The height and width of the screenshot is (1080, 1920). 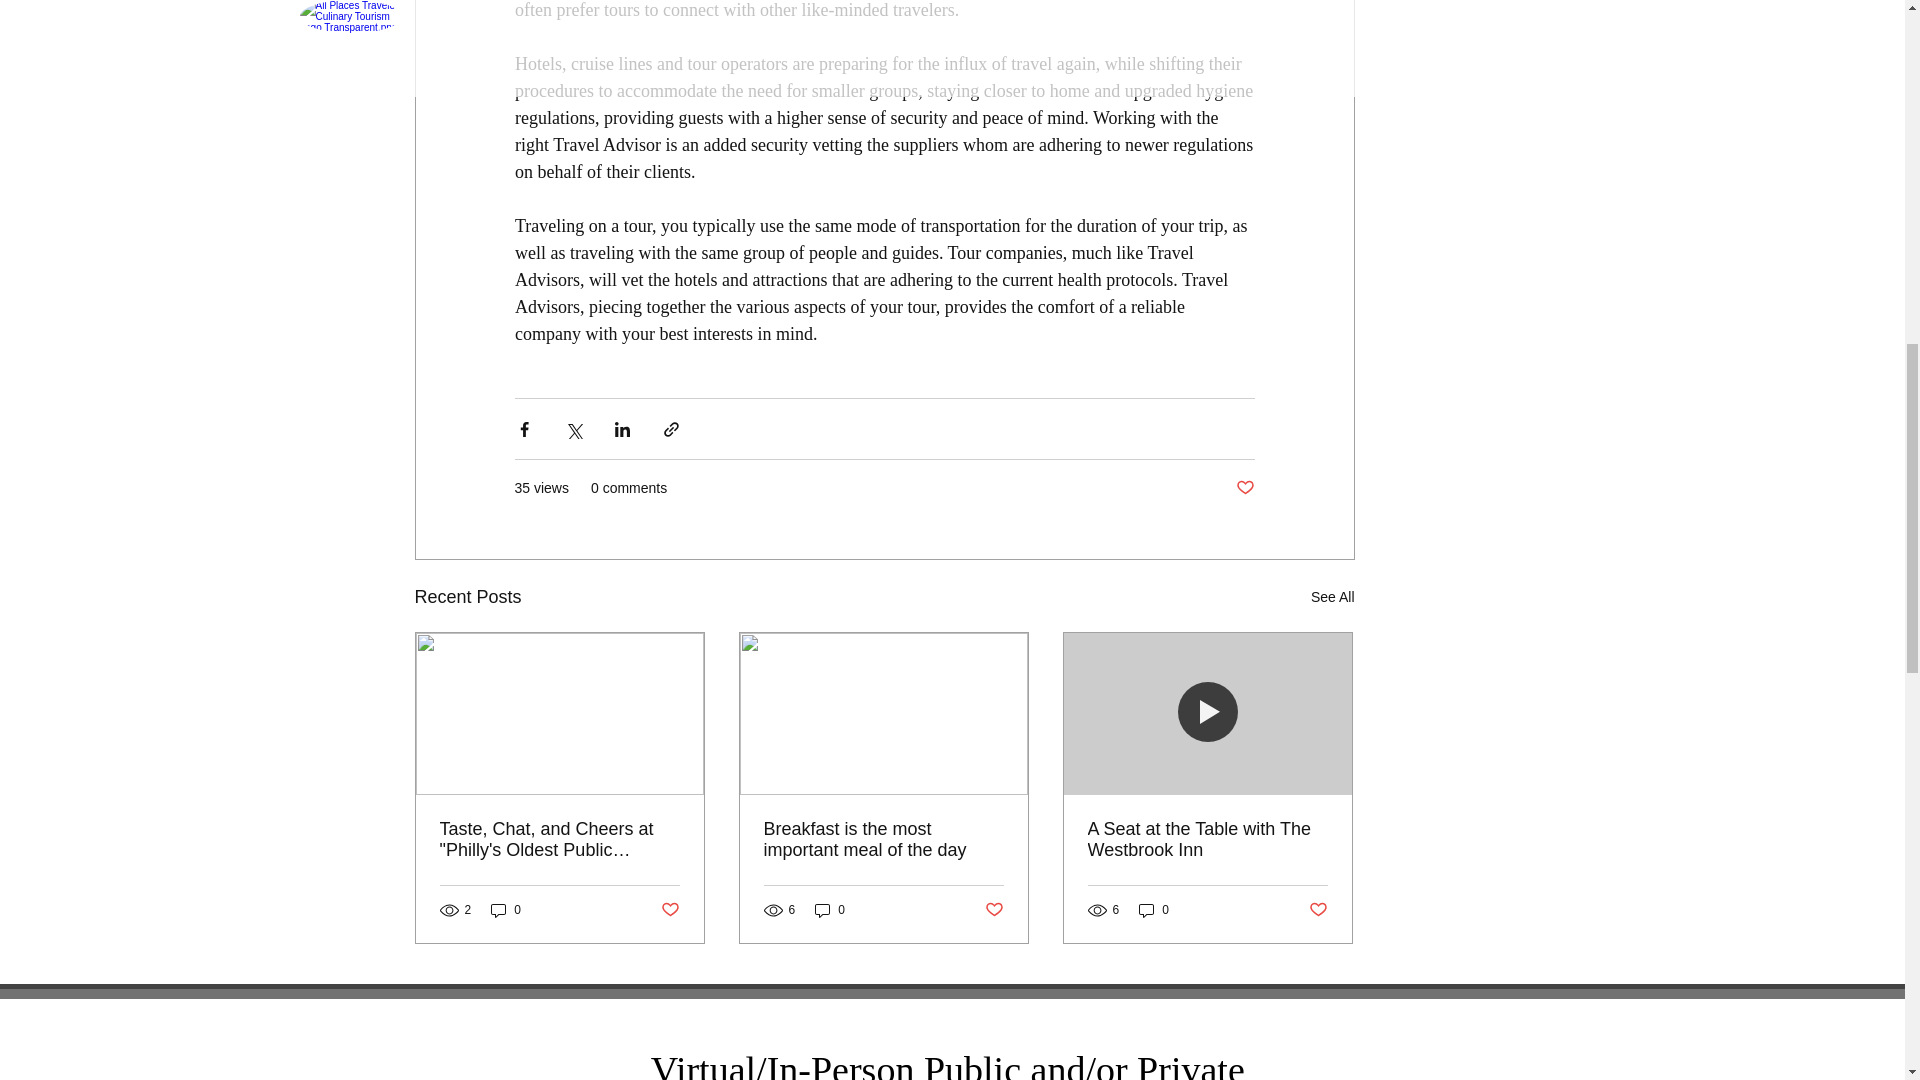 I want to click on Post not marked as liked, so click(x=1246, y=488).